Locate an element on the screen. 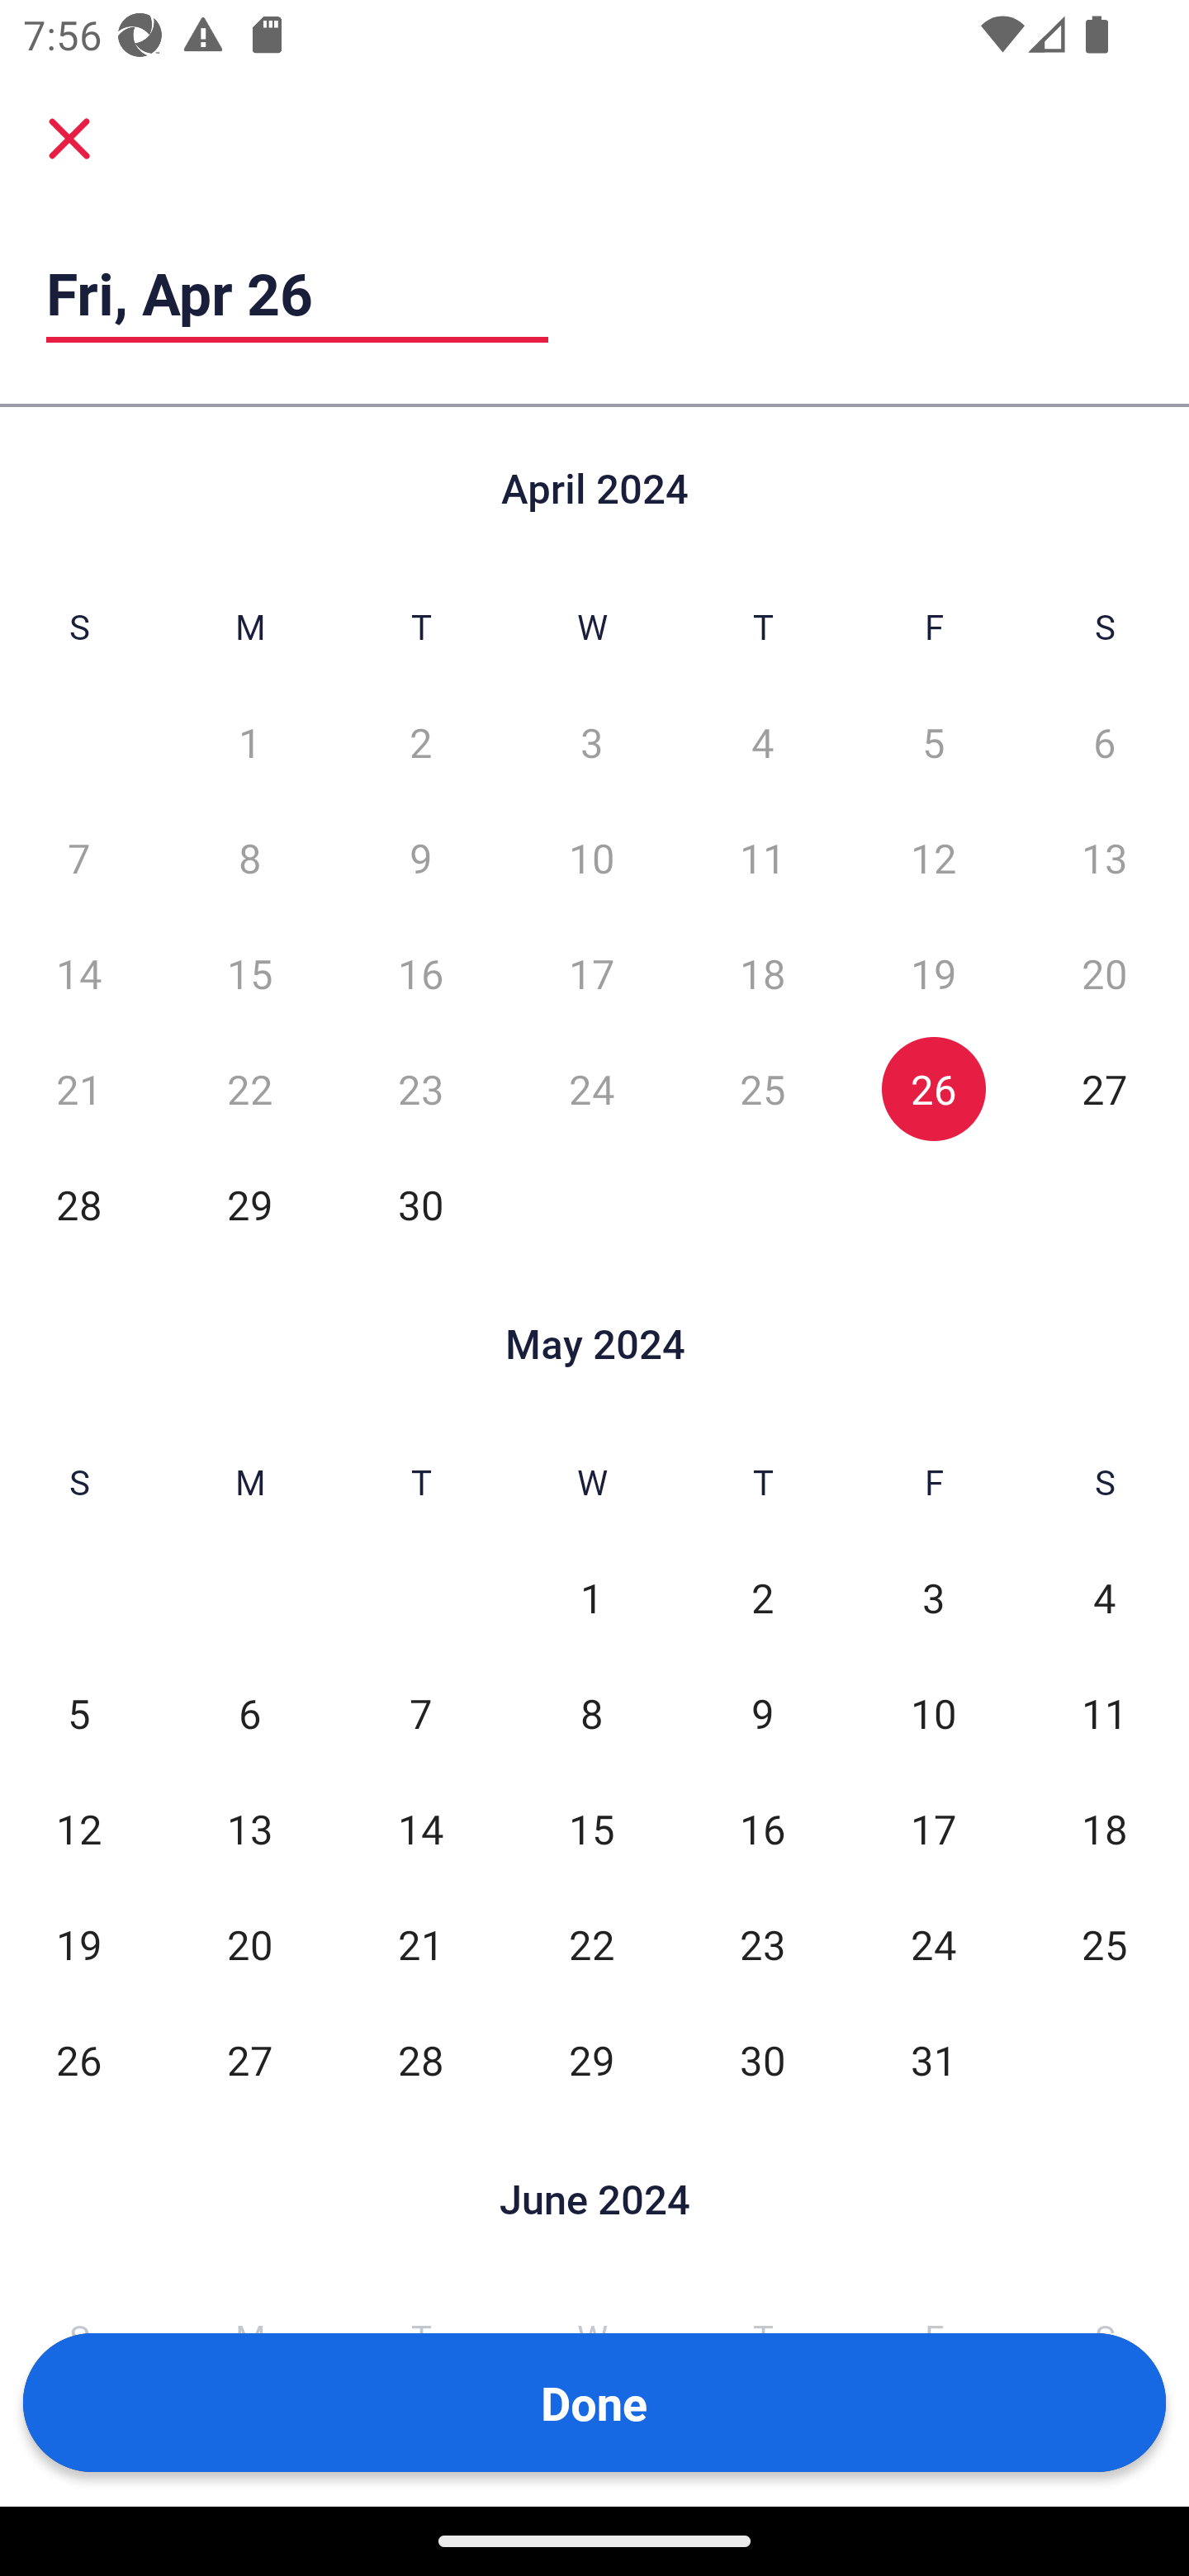 Image resolution: width=1189 pixels, height=2576 pixels. 10 Wed, Apr 10, Not Selected is located at coordinates (591, 857).